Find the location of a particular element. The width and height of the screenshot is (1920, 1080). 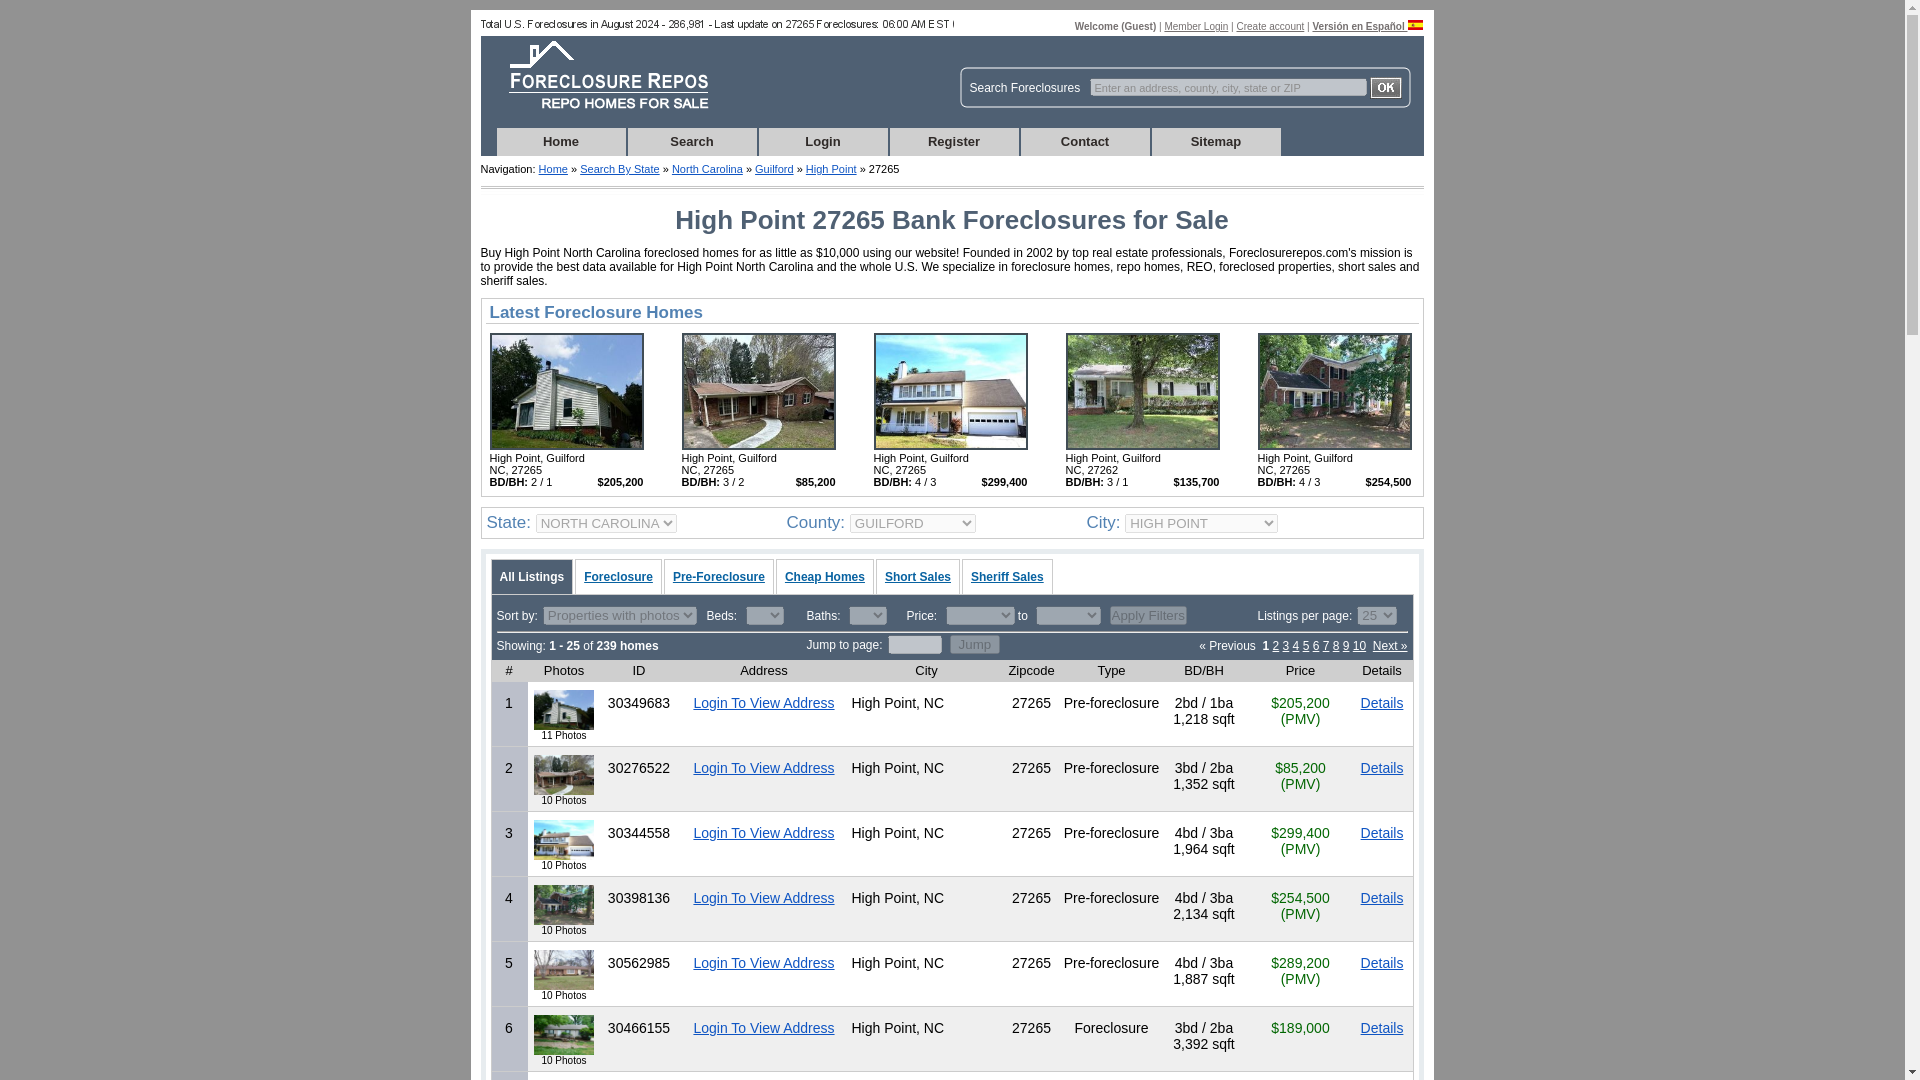

North Carolina is located at coordinates (708, 168).